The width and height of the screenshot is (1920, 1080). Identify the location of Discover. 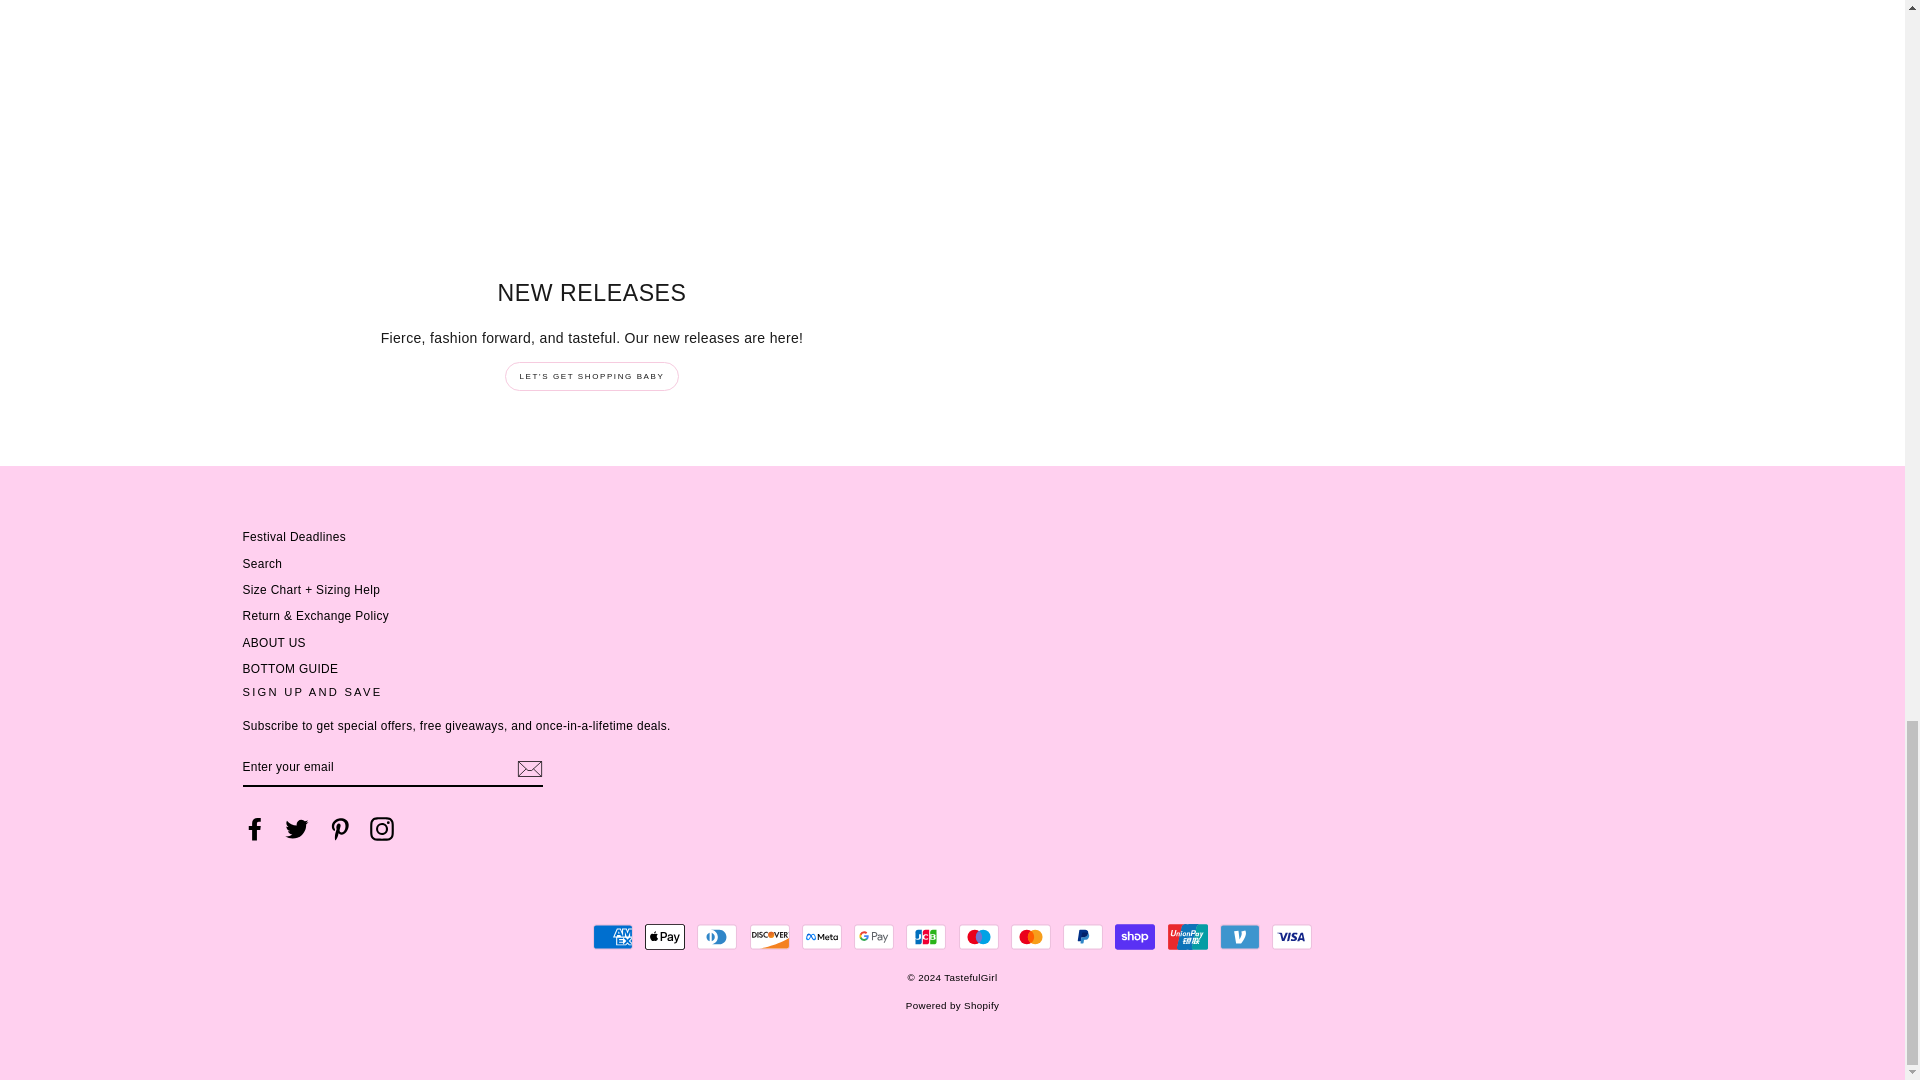
(770, 936).